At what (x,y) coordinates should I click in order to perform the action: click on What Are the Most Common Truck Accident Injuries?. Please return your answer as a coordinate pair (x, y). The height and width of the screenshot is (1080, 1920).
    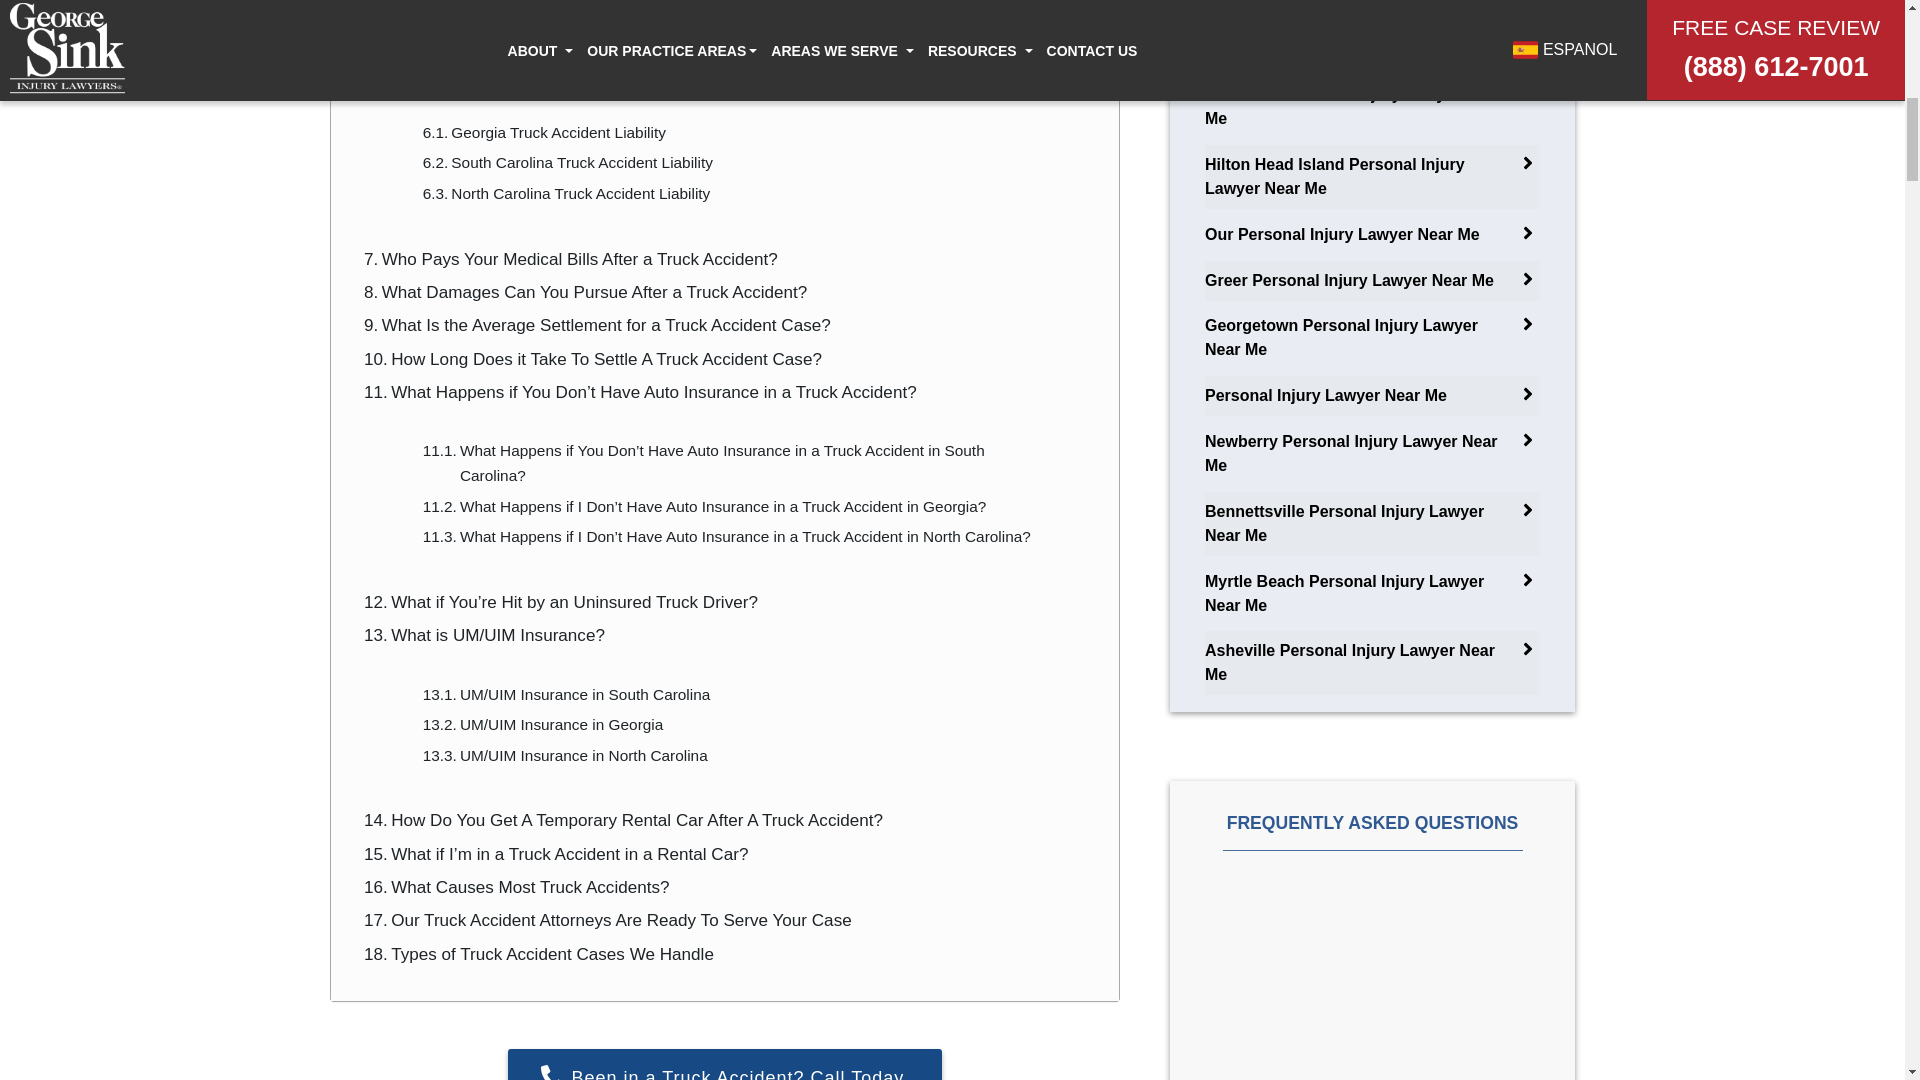
    Looking at the image, I should click on (572, 40).